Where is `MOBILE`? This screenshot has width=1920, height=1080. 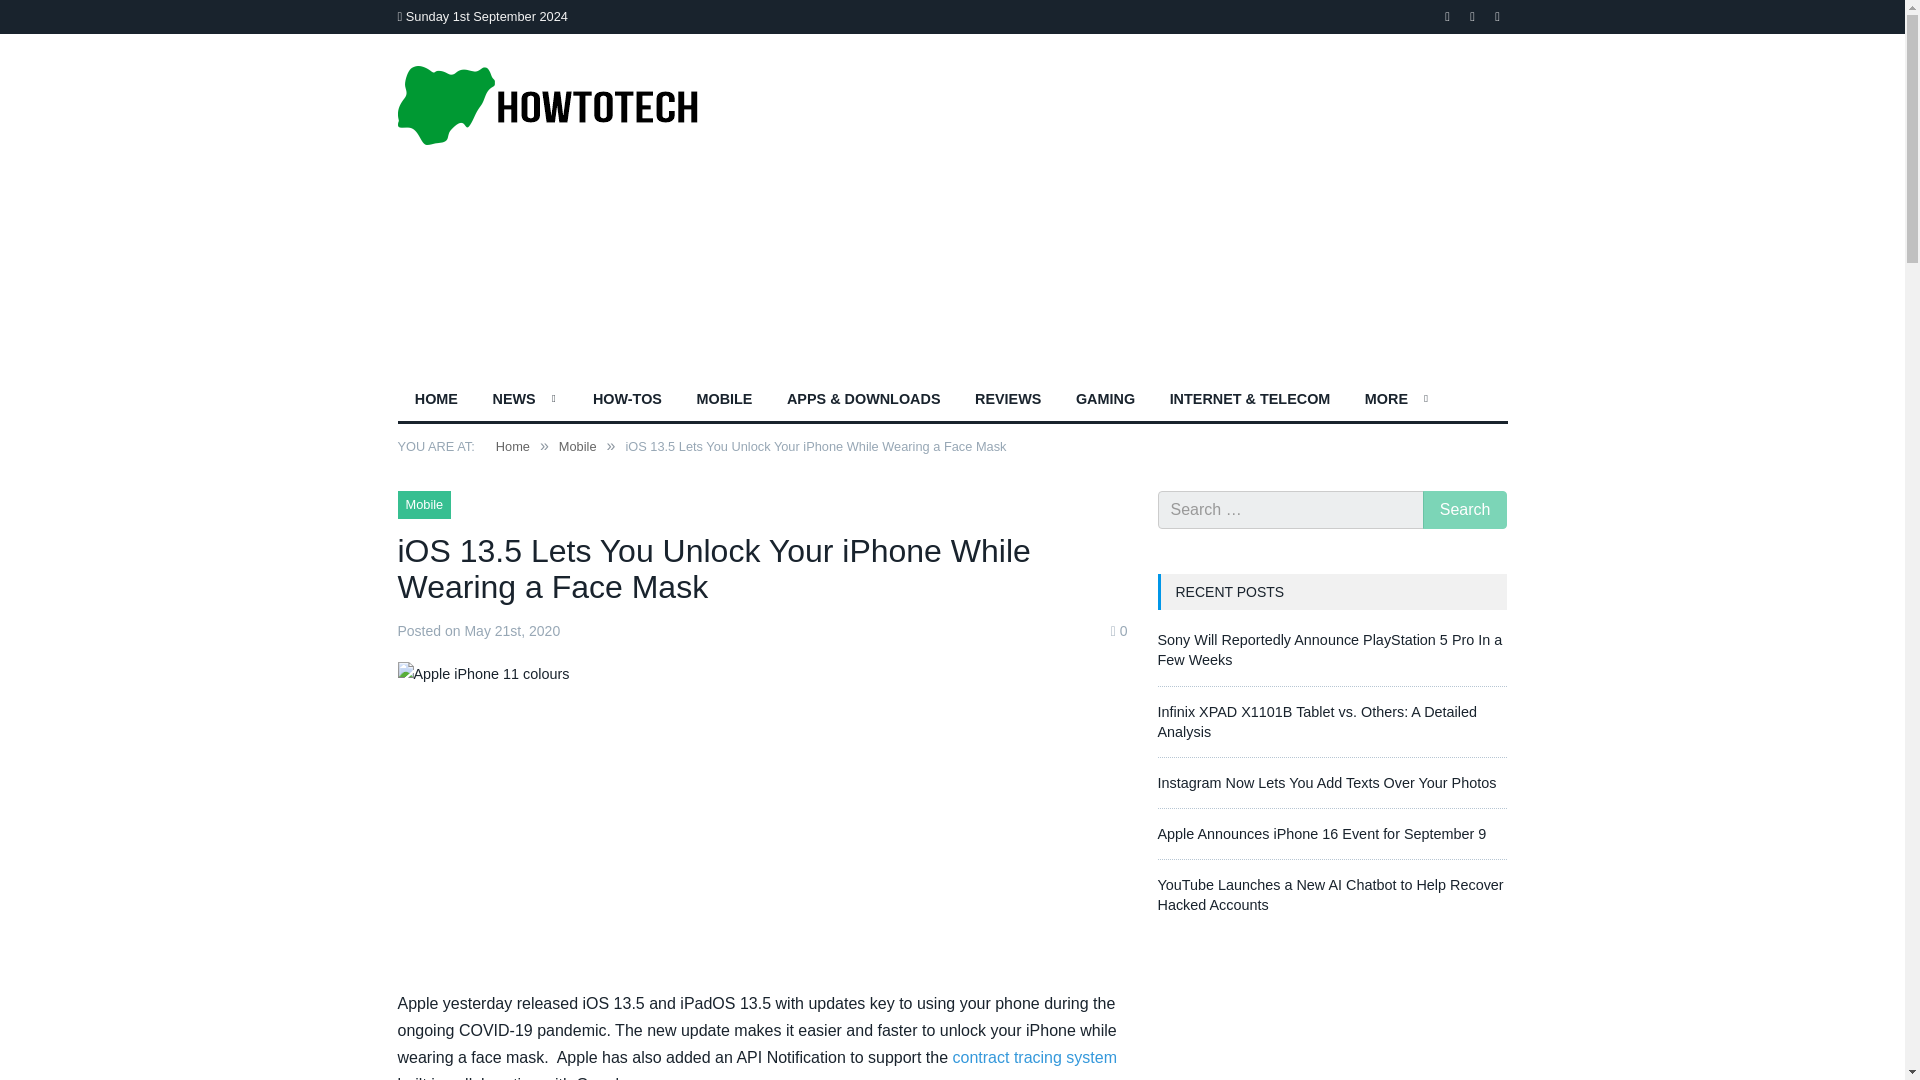
MOBILE is located at coordinates (724, 401).